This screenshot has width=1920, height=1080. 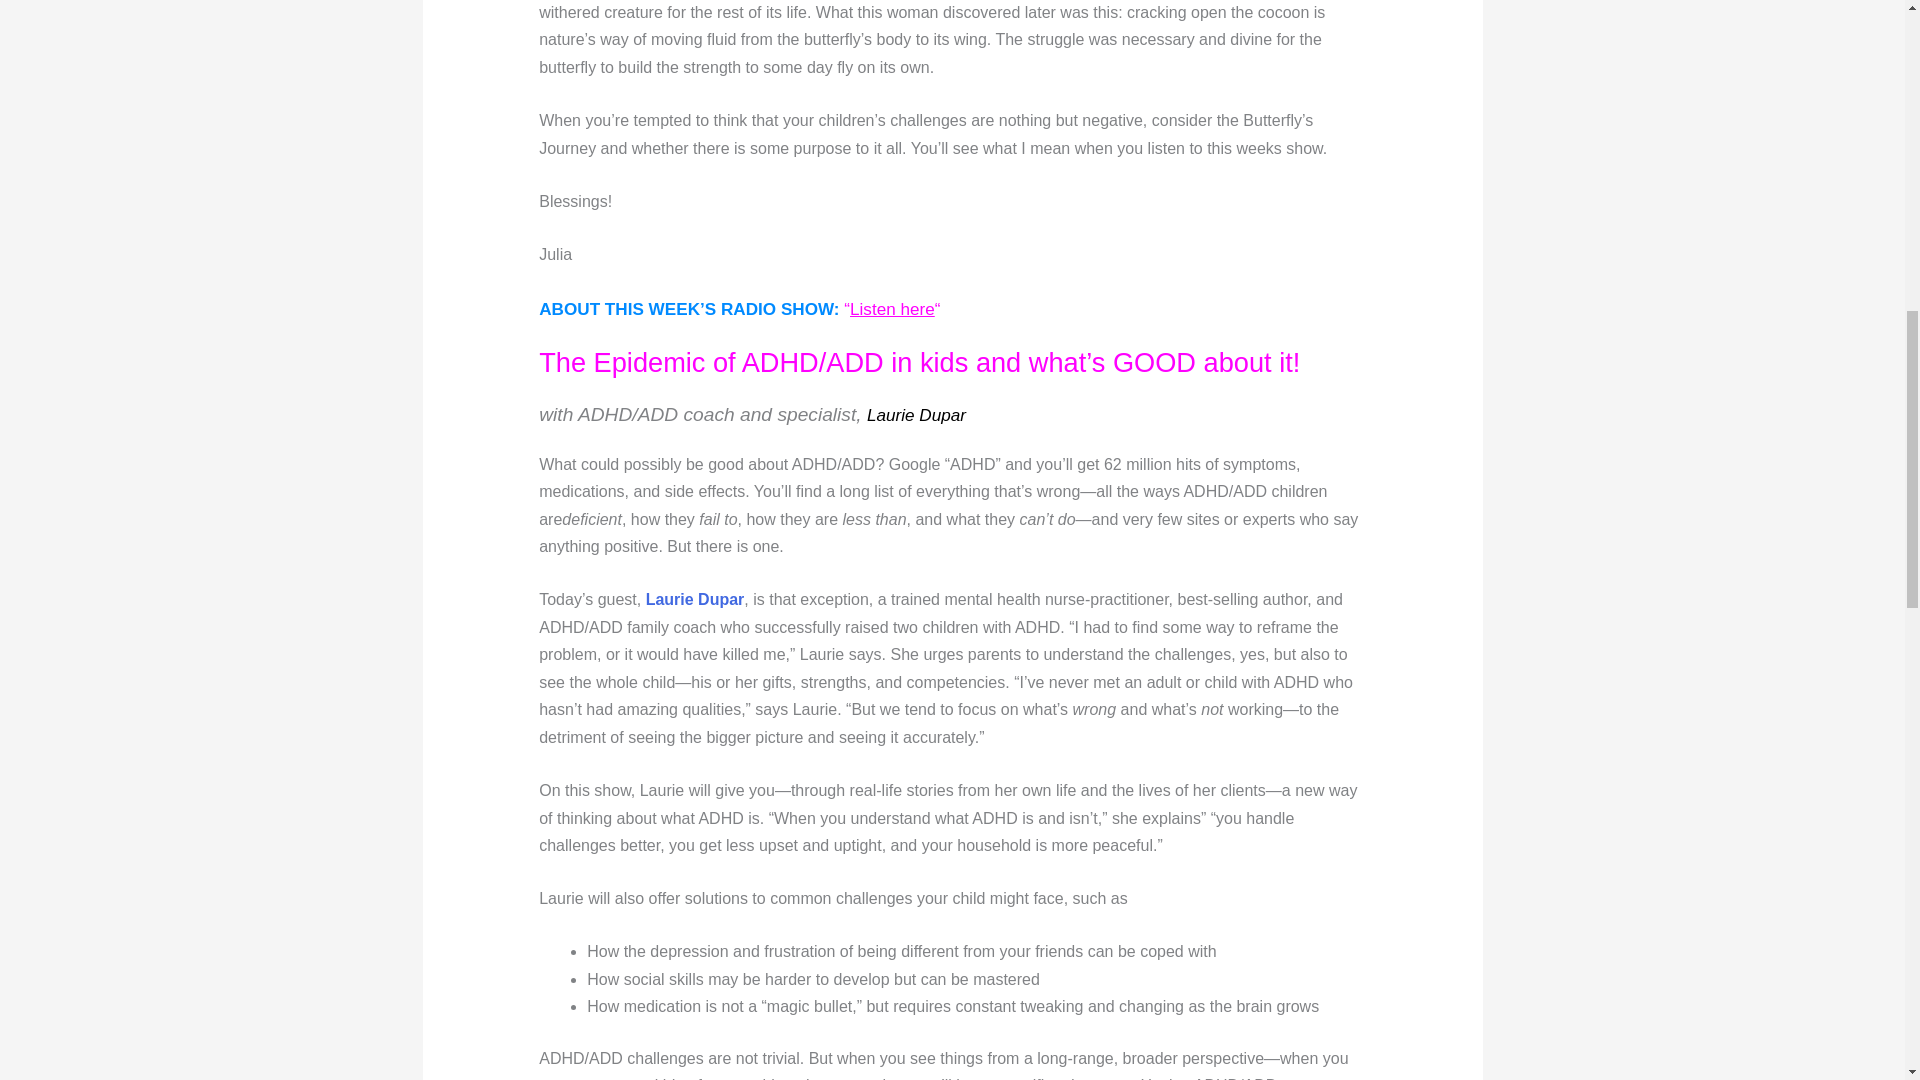 I want to click on Laurie Dupar, so click(x=694, y=599).